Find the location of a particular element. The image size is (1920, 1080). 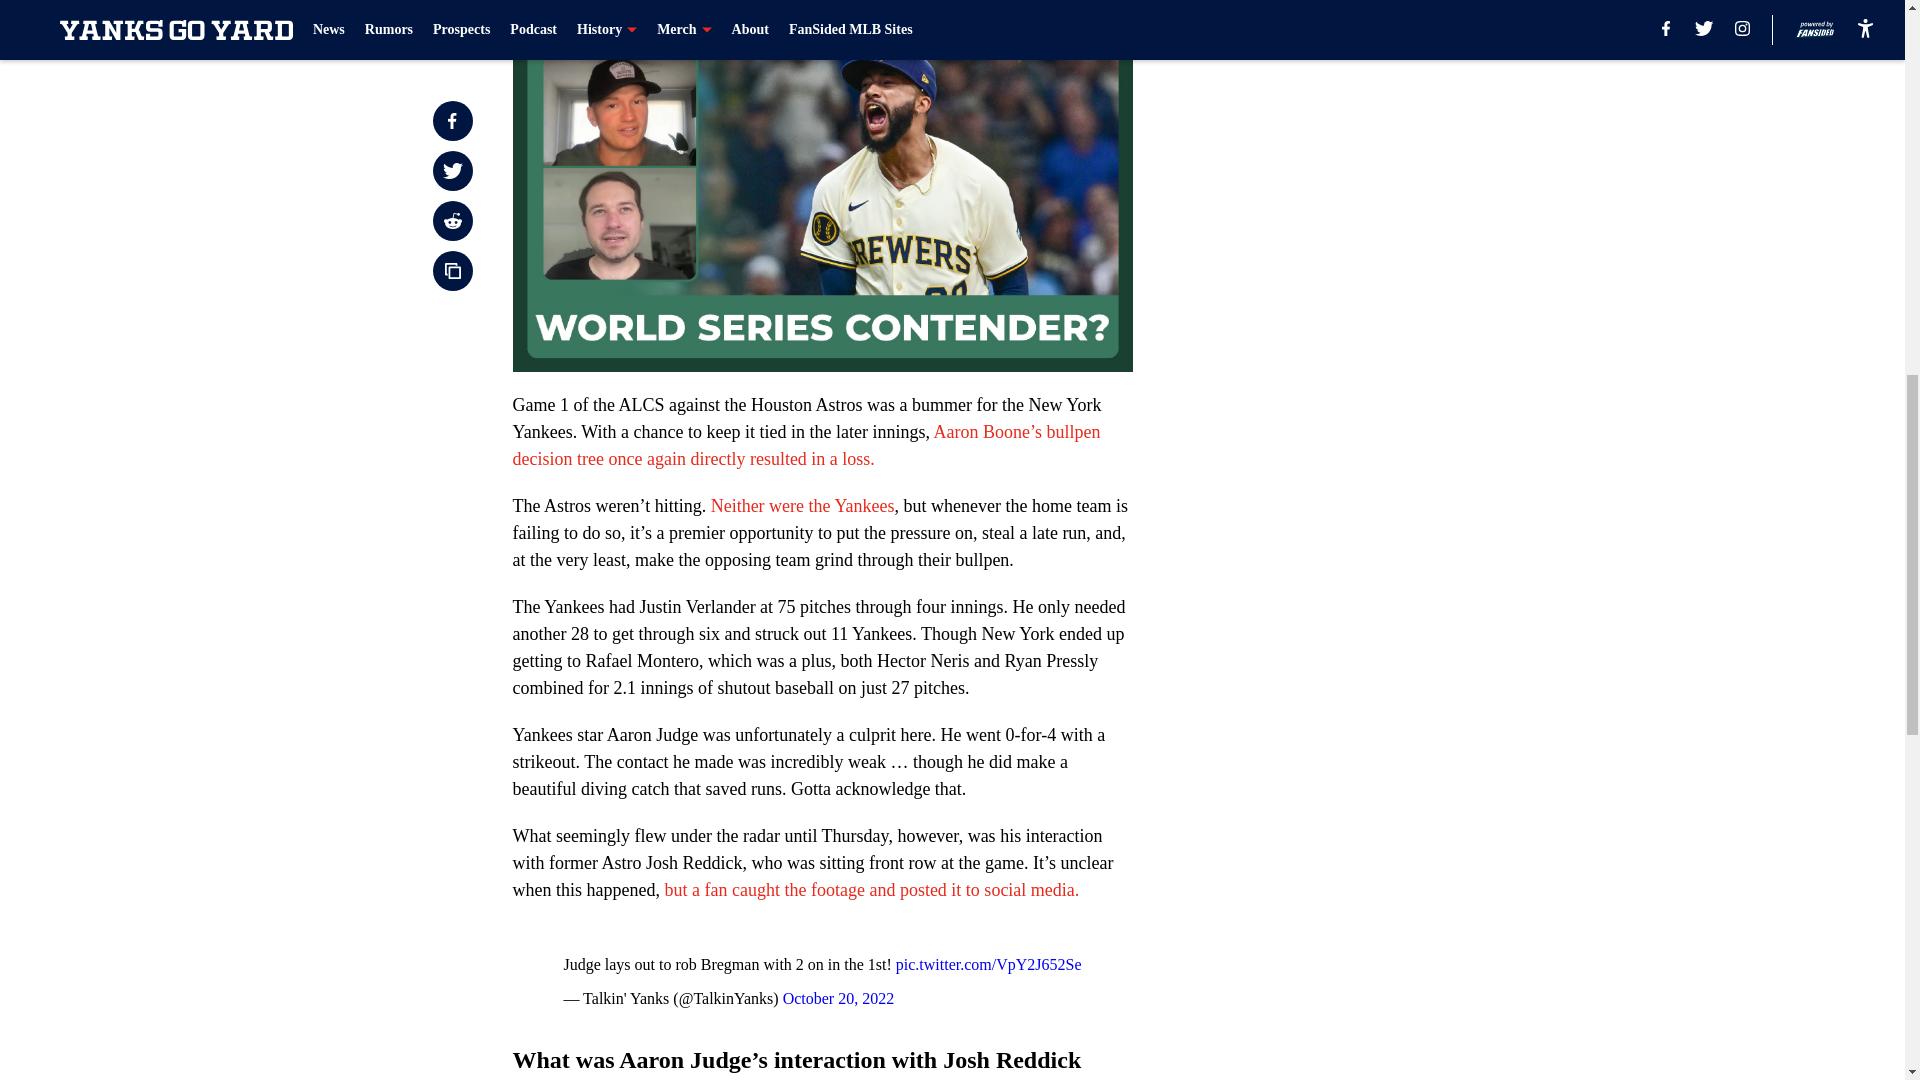

but a fan caught the footage and posted it to social media. is located at coordinates (872, 890).